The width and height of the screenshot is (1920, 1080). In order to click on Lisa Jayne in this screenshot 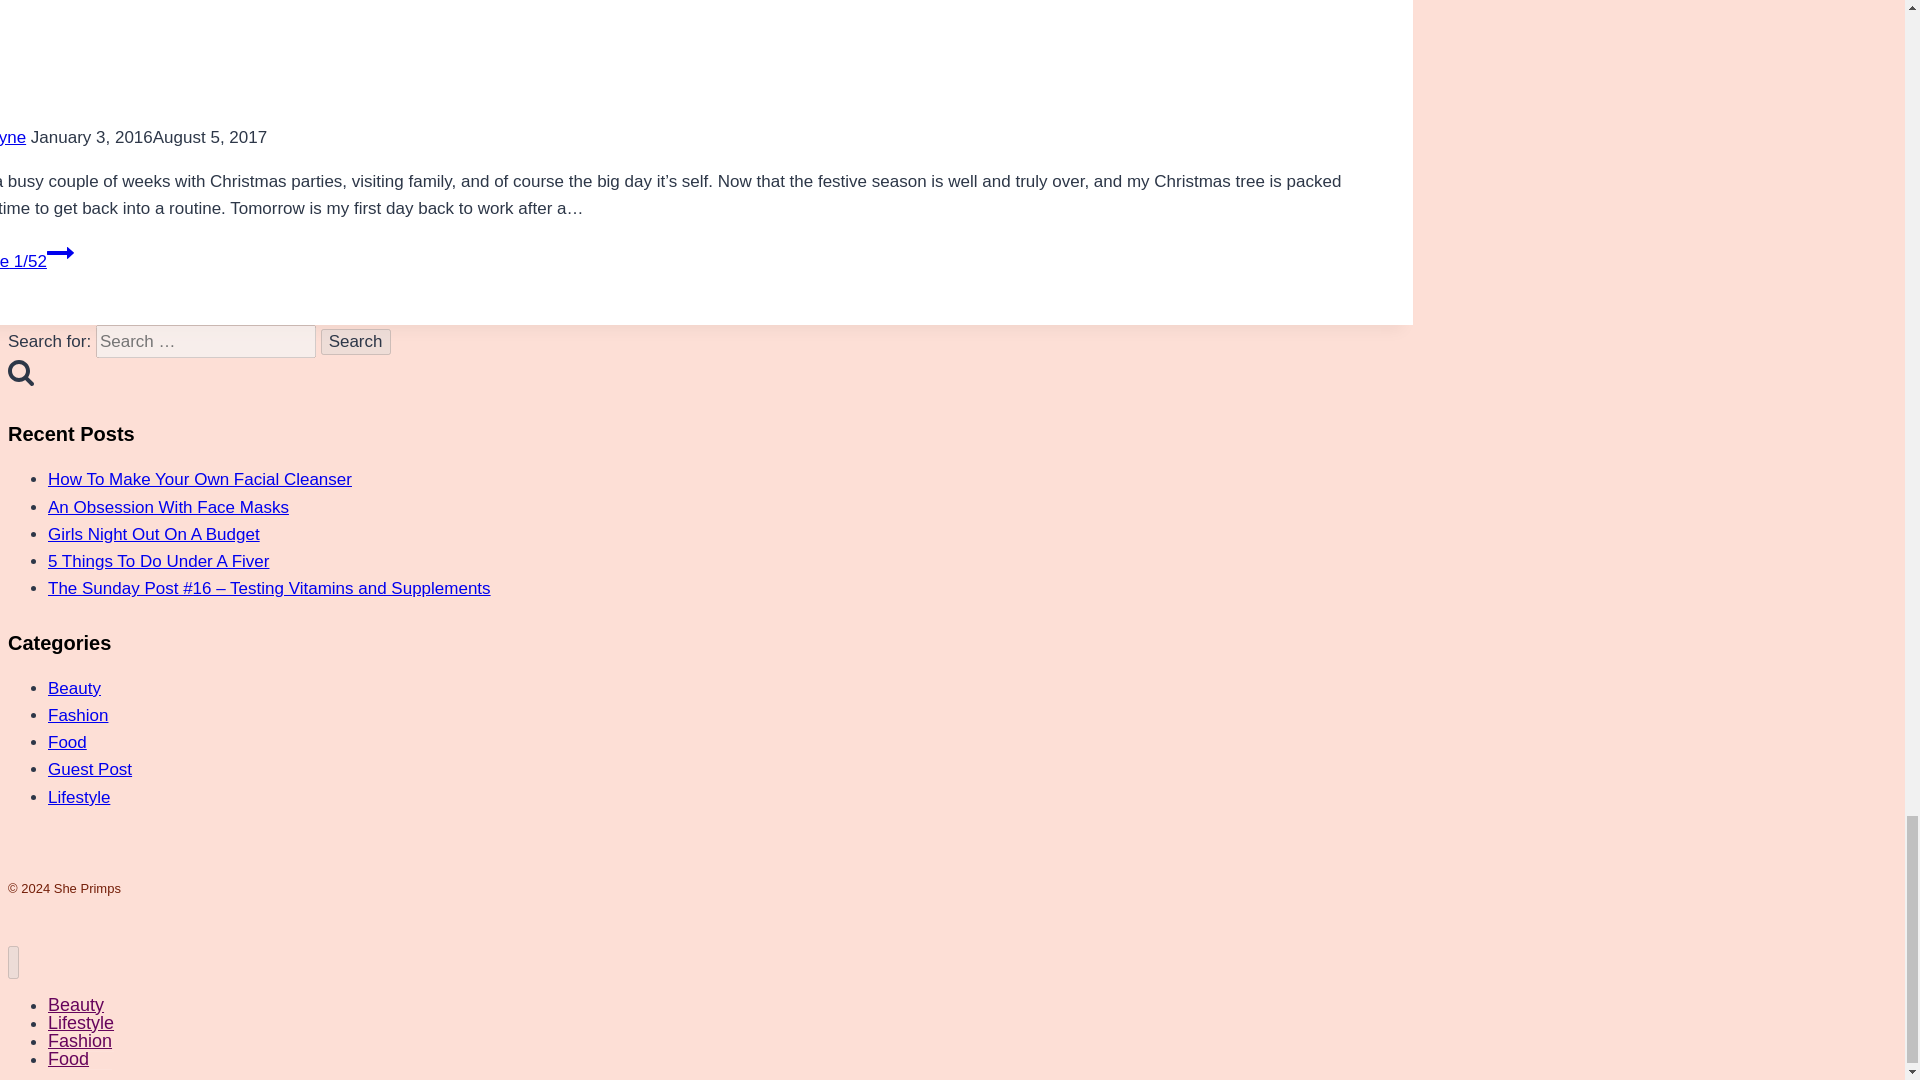, I will do `click(13, 137)`.